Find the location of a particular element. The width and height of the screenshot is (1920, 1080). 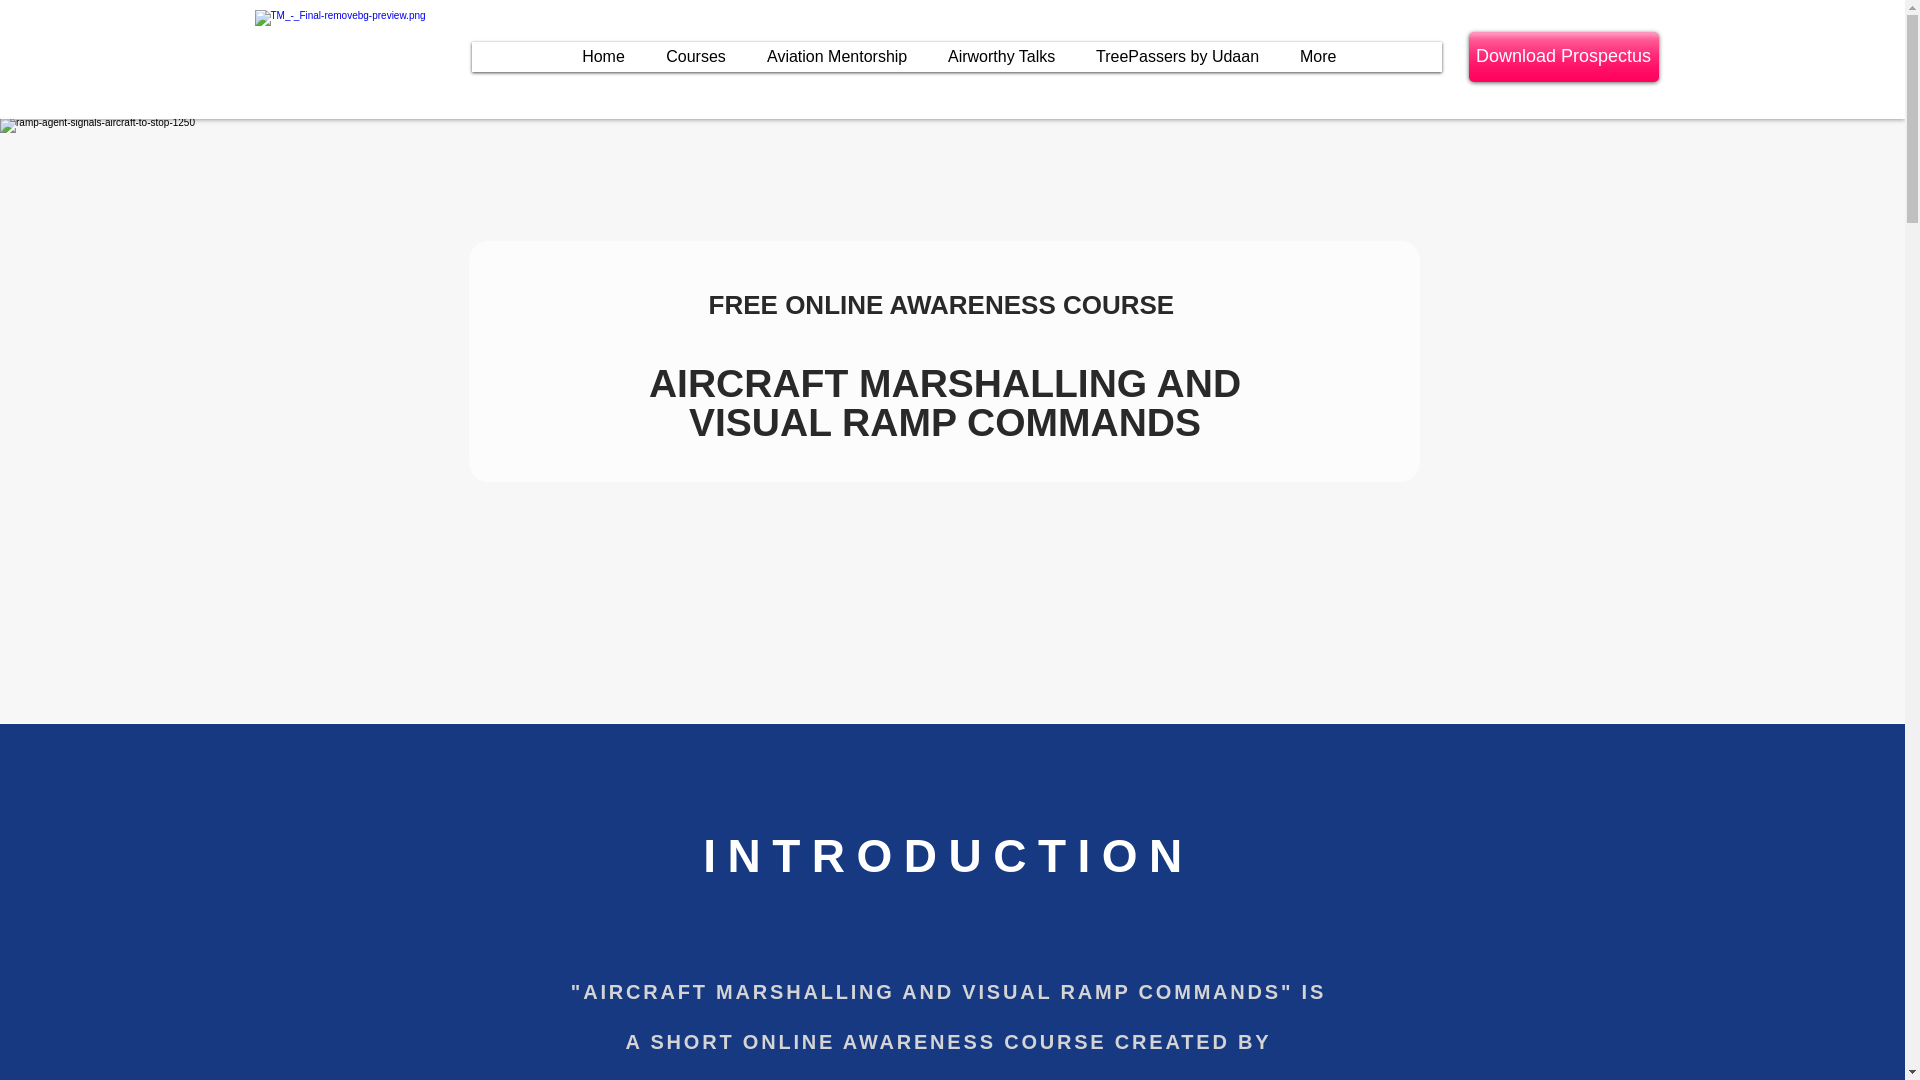

Airworthy Talks is located at coordinates (1001, 57).